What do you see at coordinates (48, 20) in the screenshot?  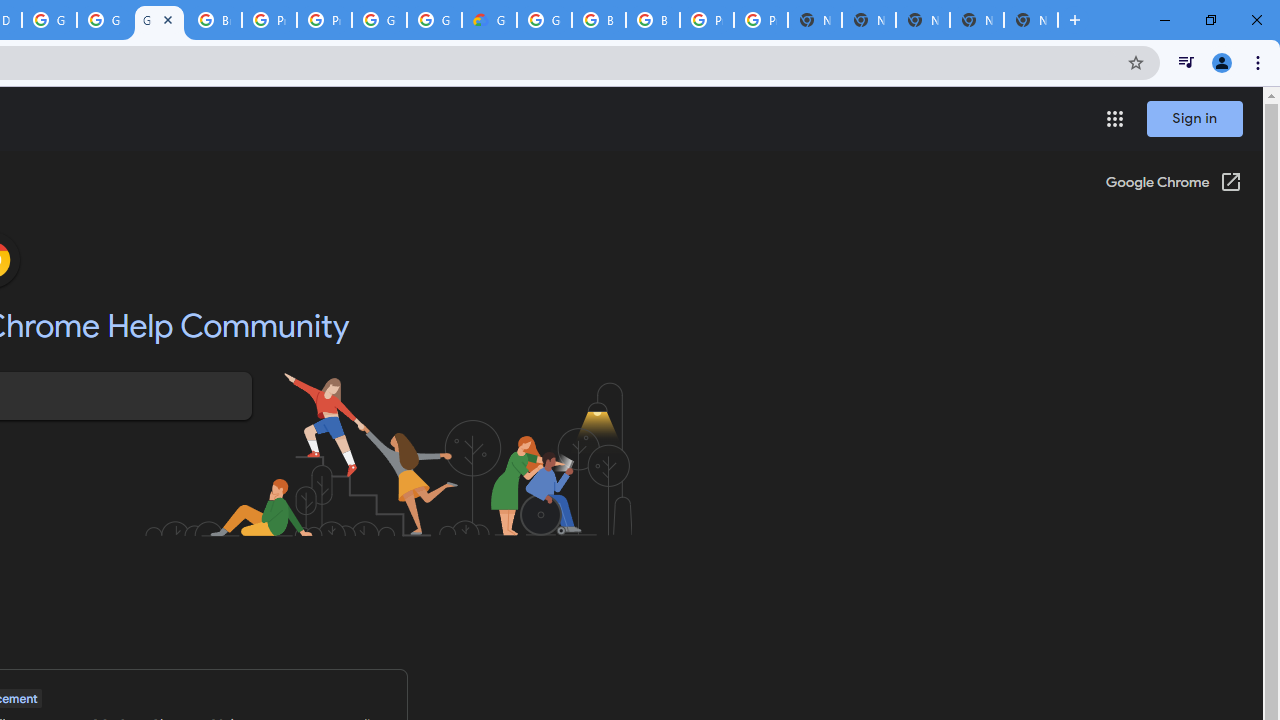 I see `Google Cloud Platform` at bounding box center [48, 20].